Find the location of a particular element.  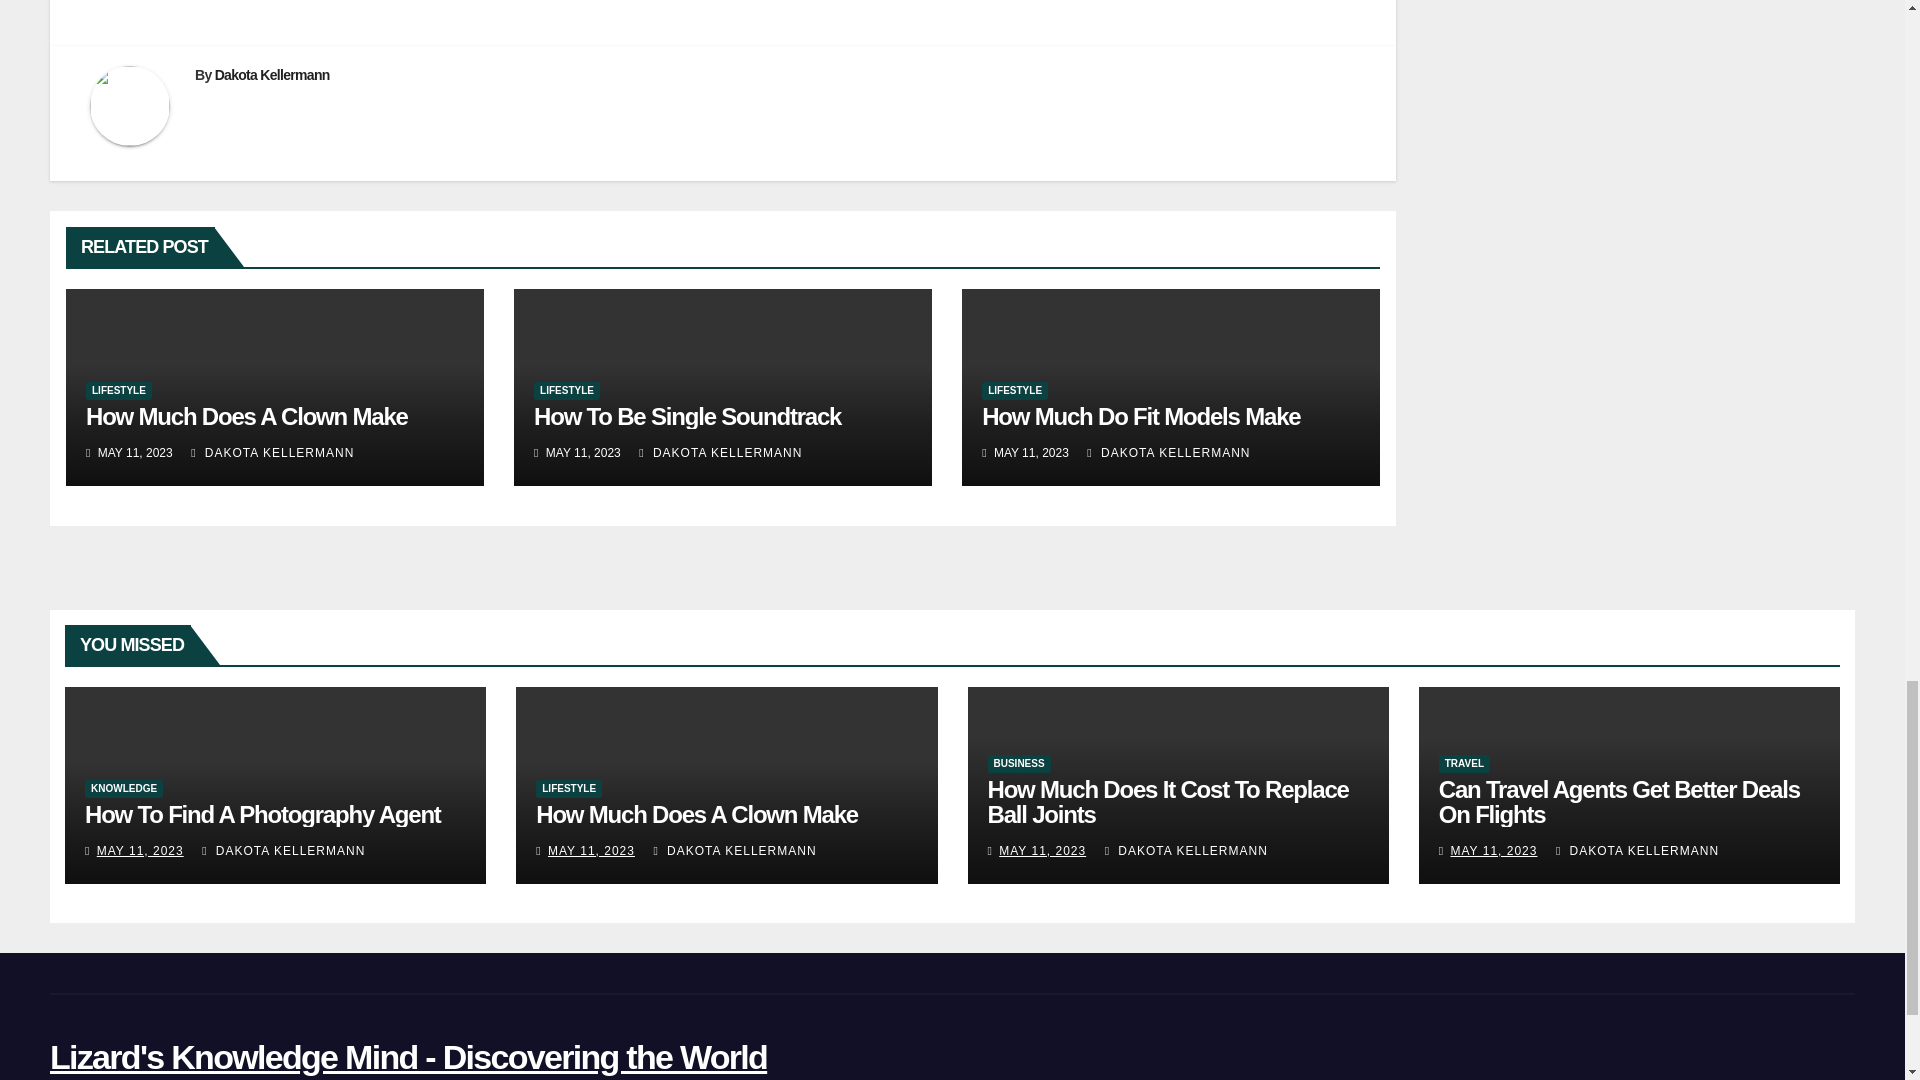

Permalink to: How Much Does A Clown Make is located at coordinates (696, 814).